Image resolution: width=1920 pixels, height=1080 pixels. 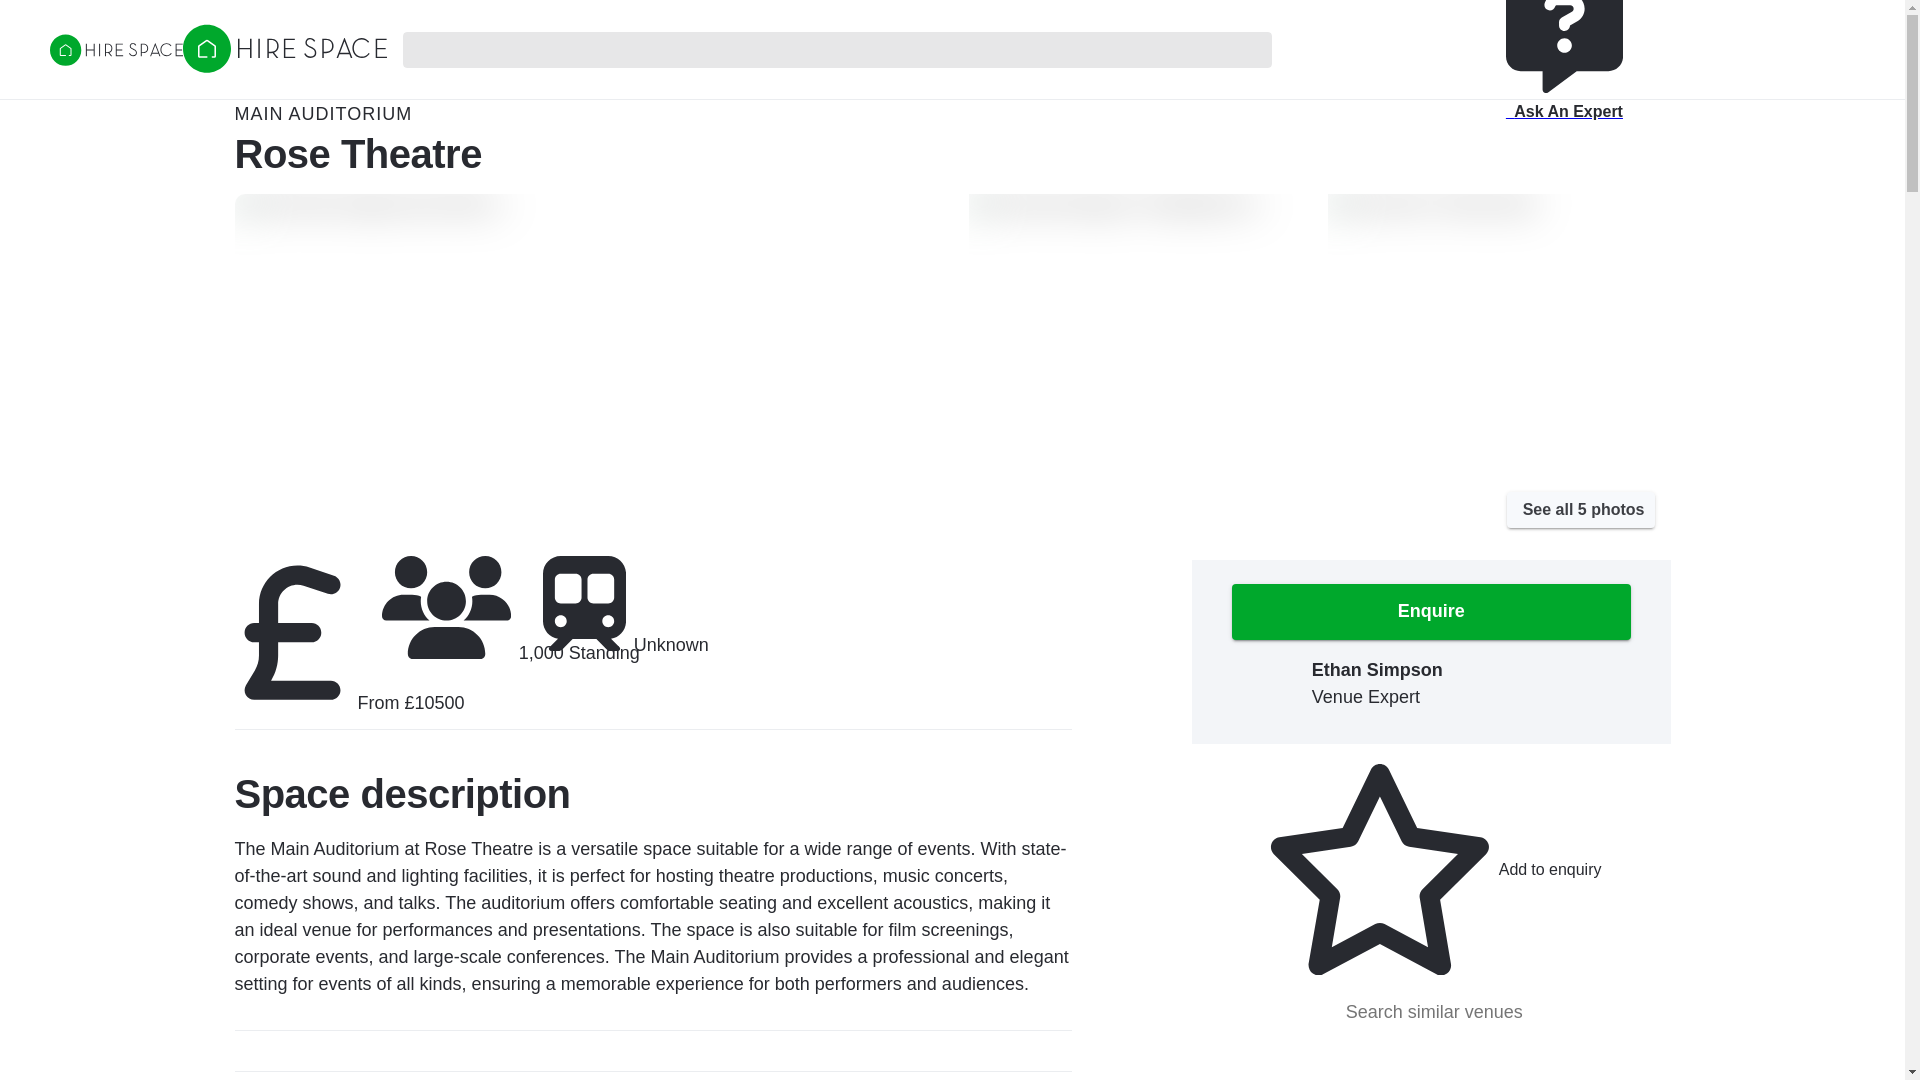 I want to click on Search similar venues, so click(x=1431, y=869).